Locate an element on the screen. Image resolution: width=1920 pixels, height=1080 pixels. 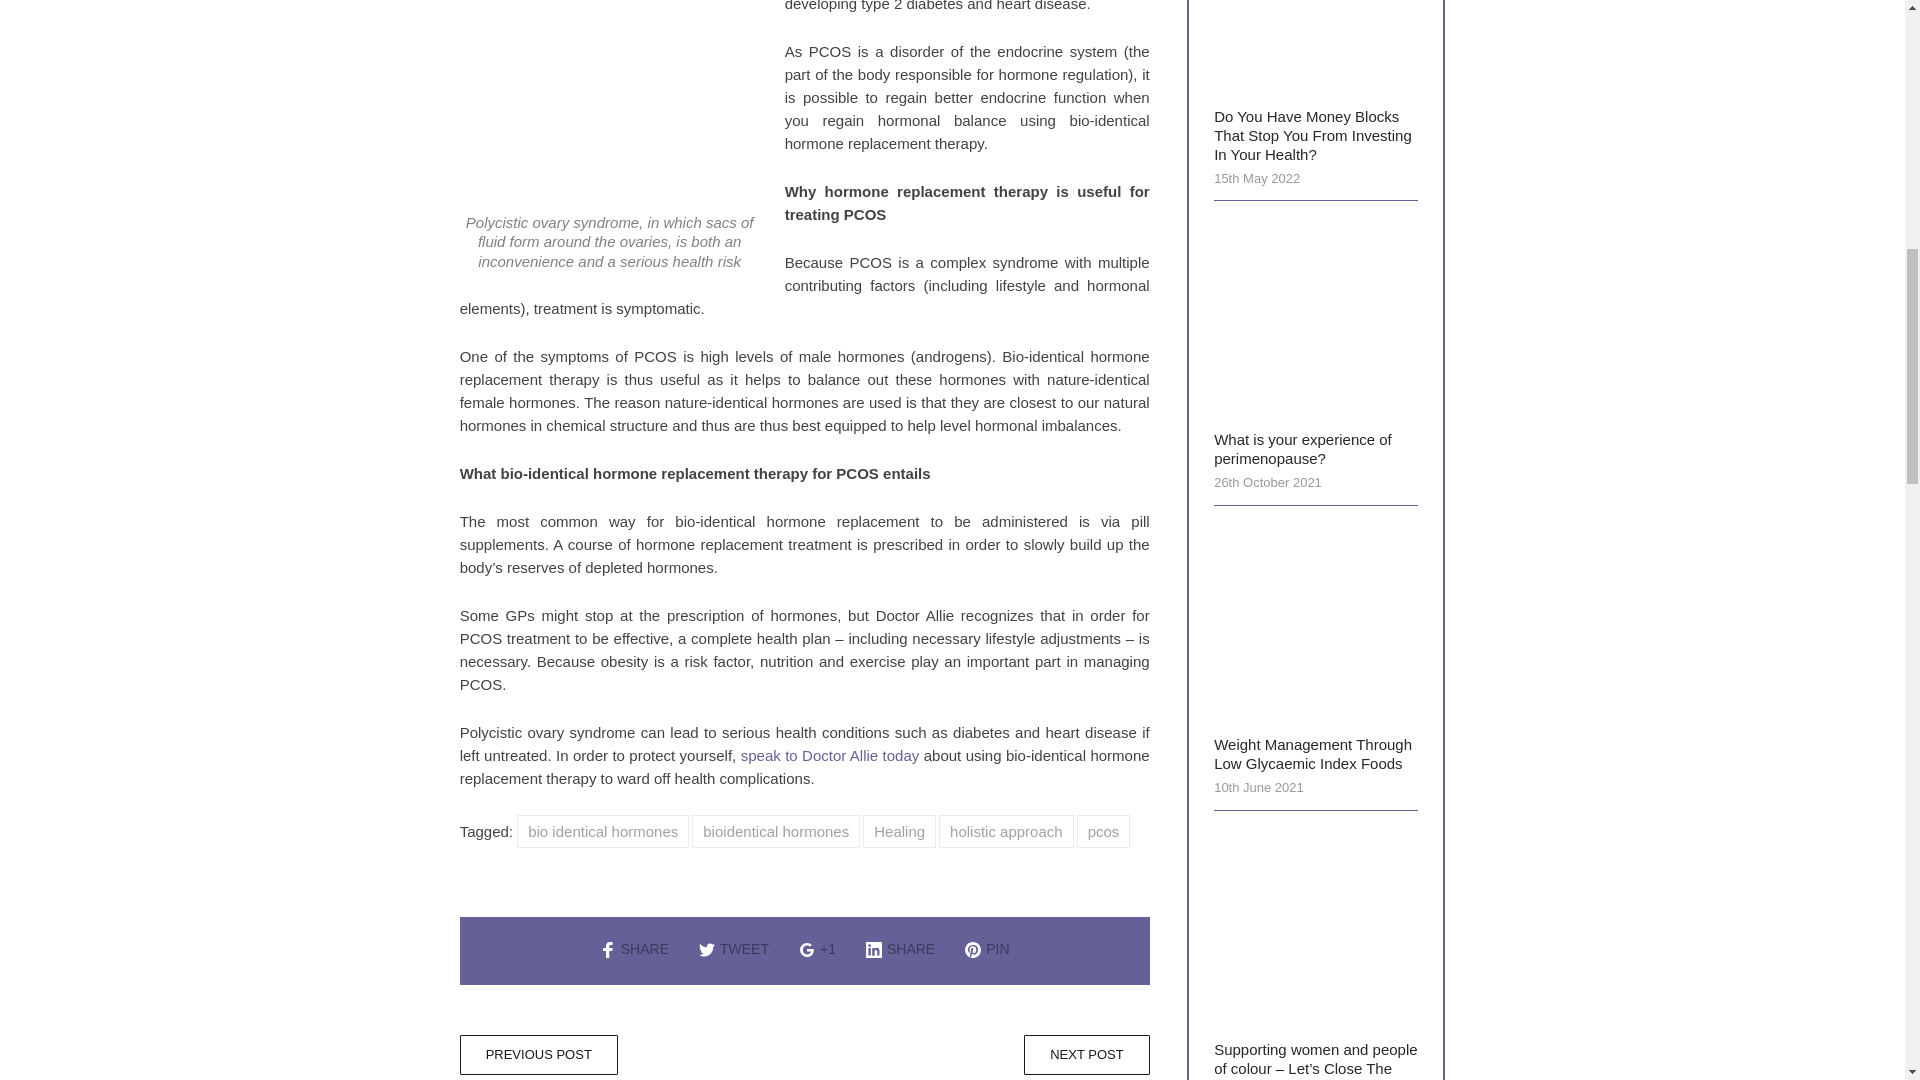
pcos is located at coordinates (1104, 831).